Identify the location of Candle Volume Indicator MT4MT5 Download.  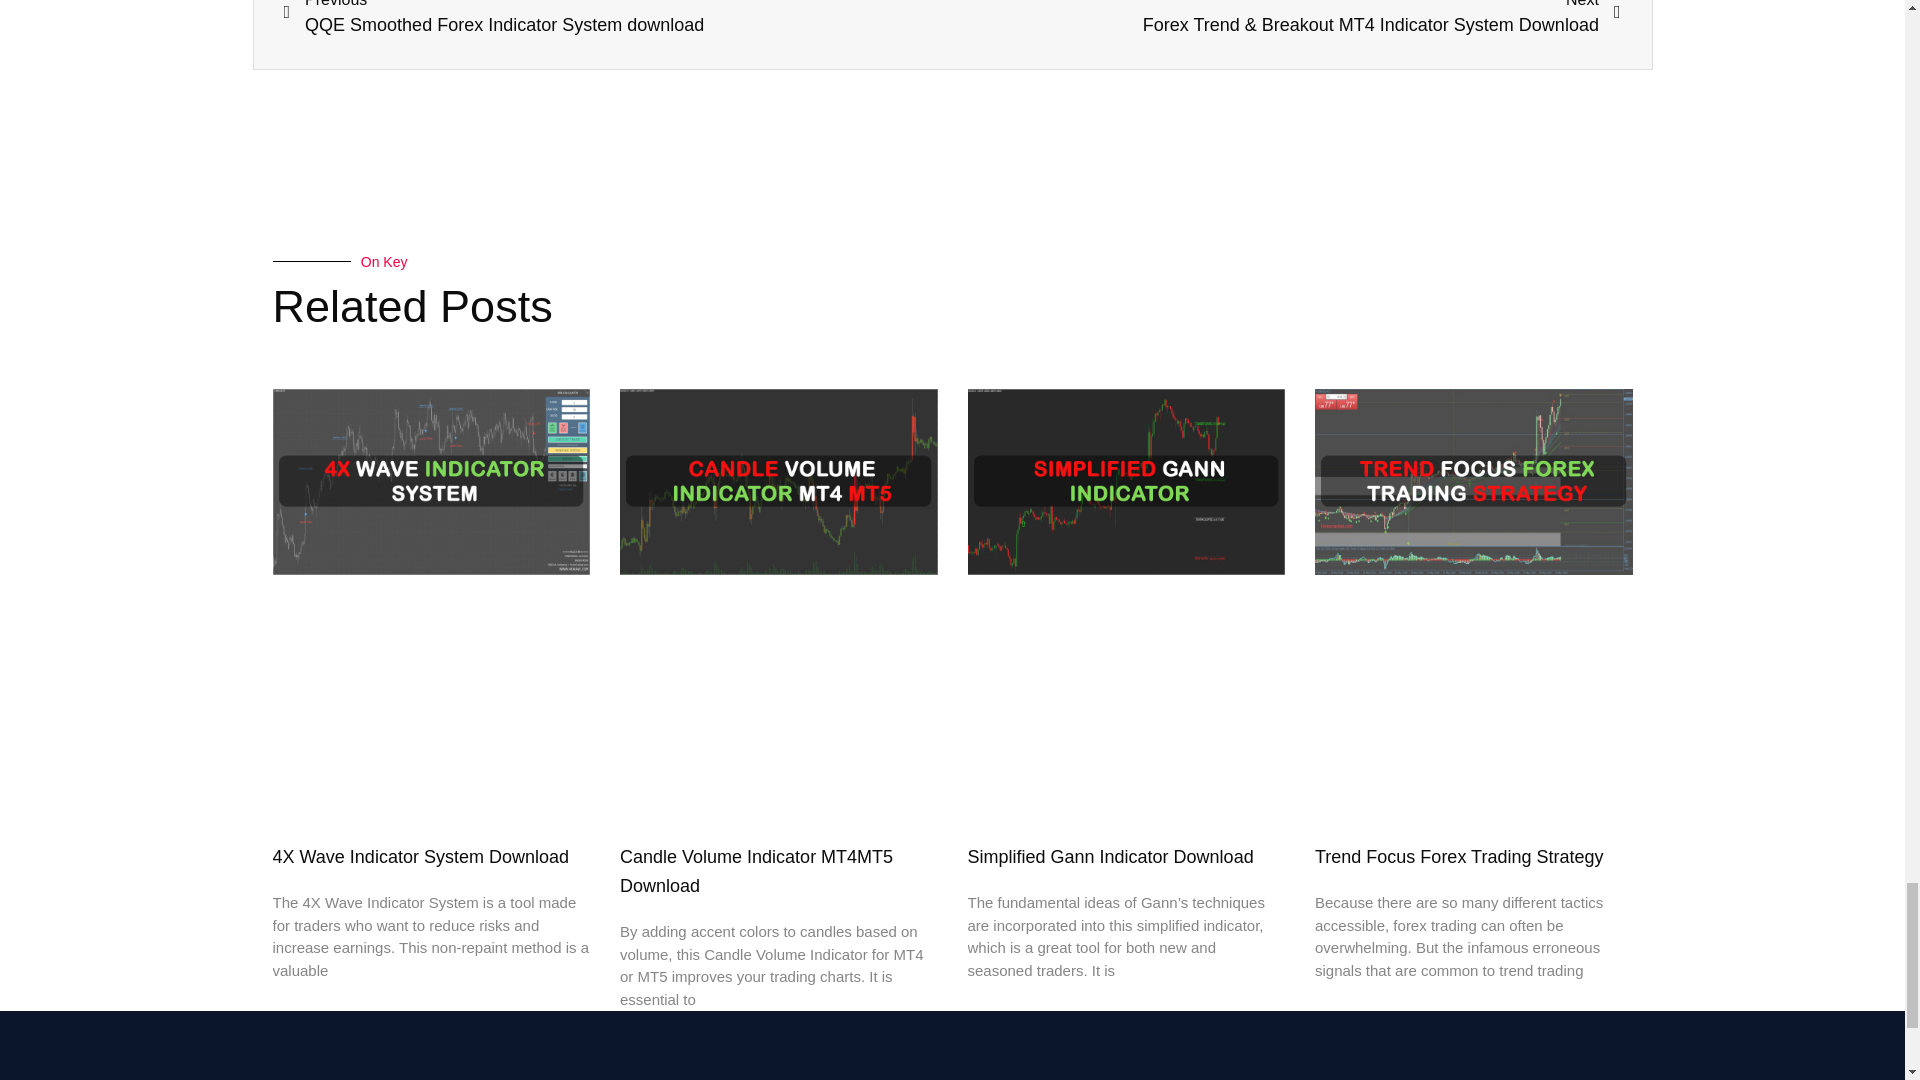
(756, 871).